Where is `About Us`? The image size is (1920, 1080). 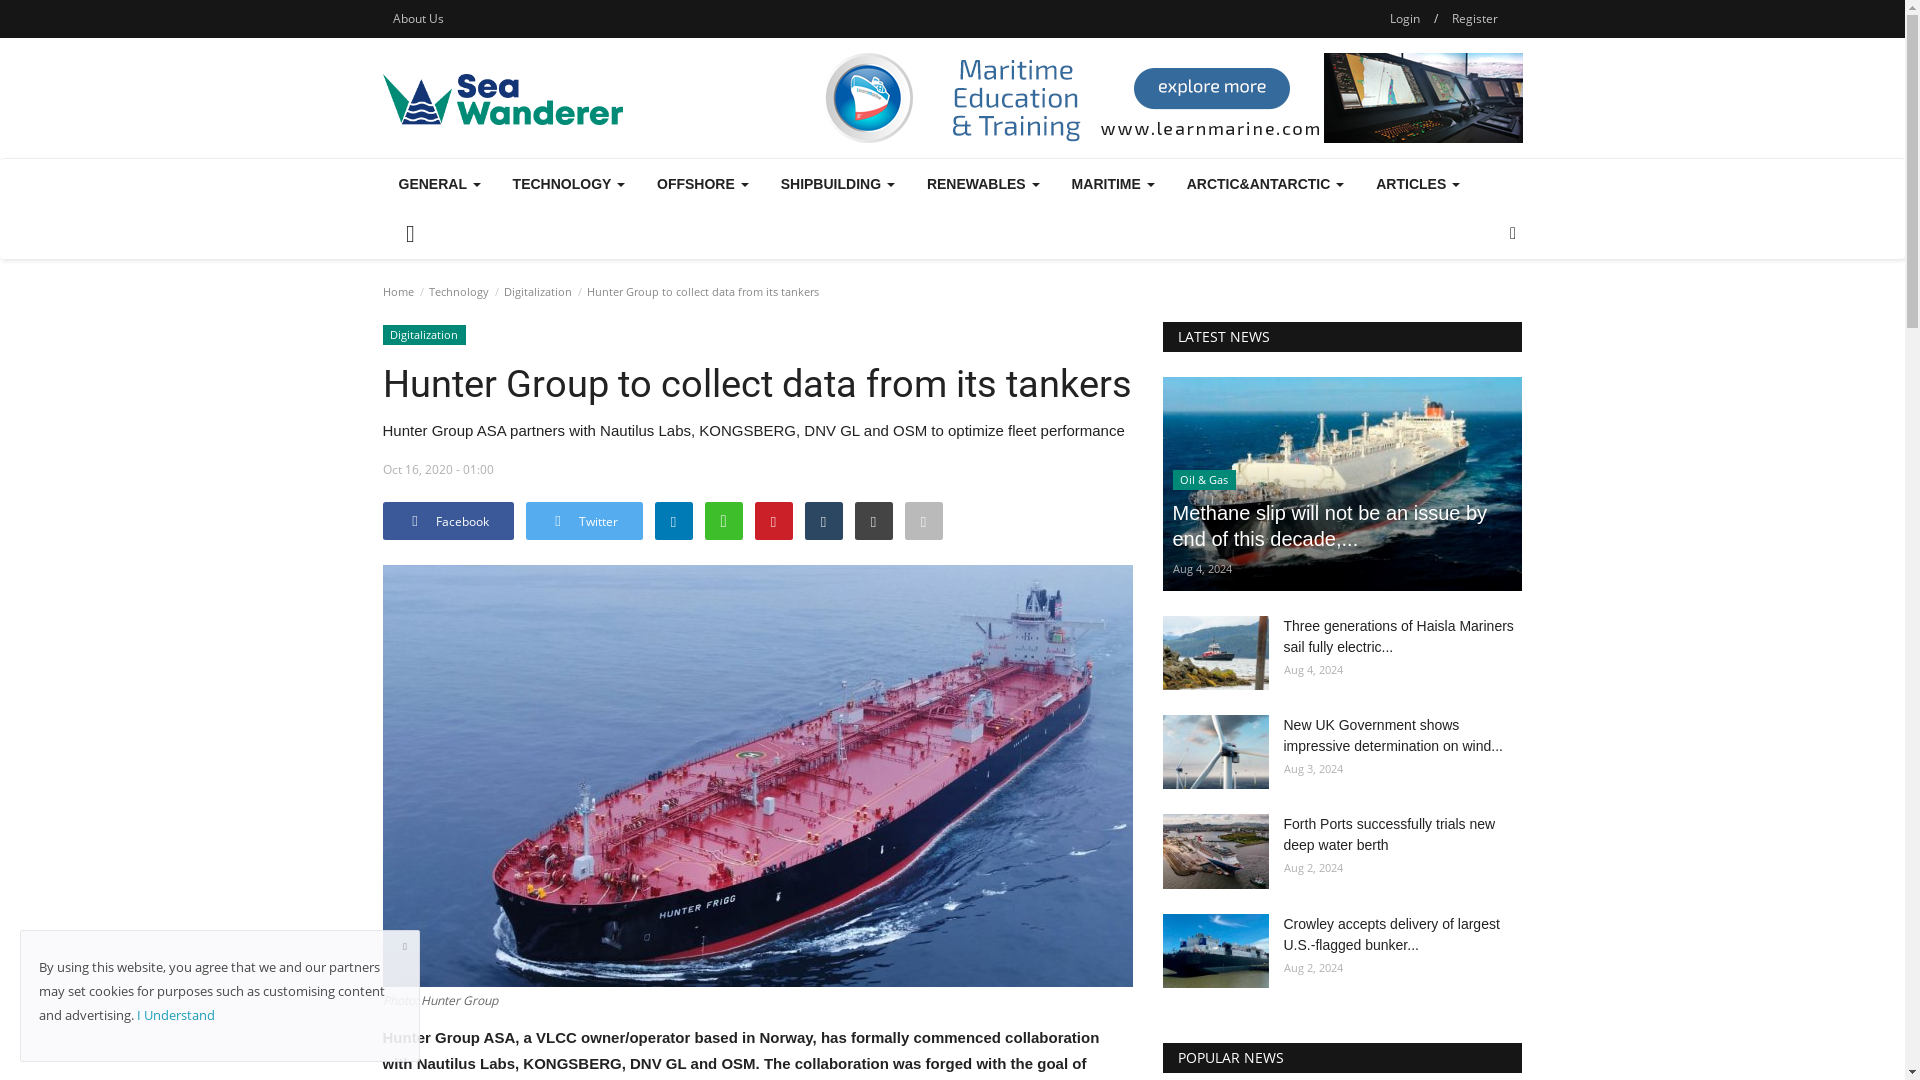
About Us is located at coordinates (418, 18).